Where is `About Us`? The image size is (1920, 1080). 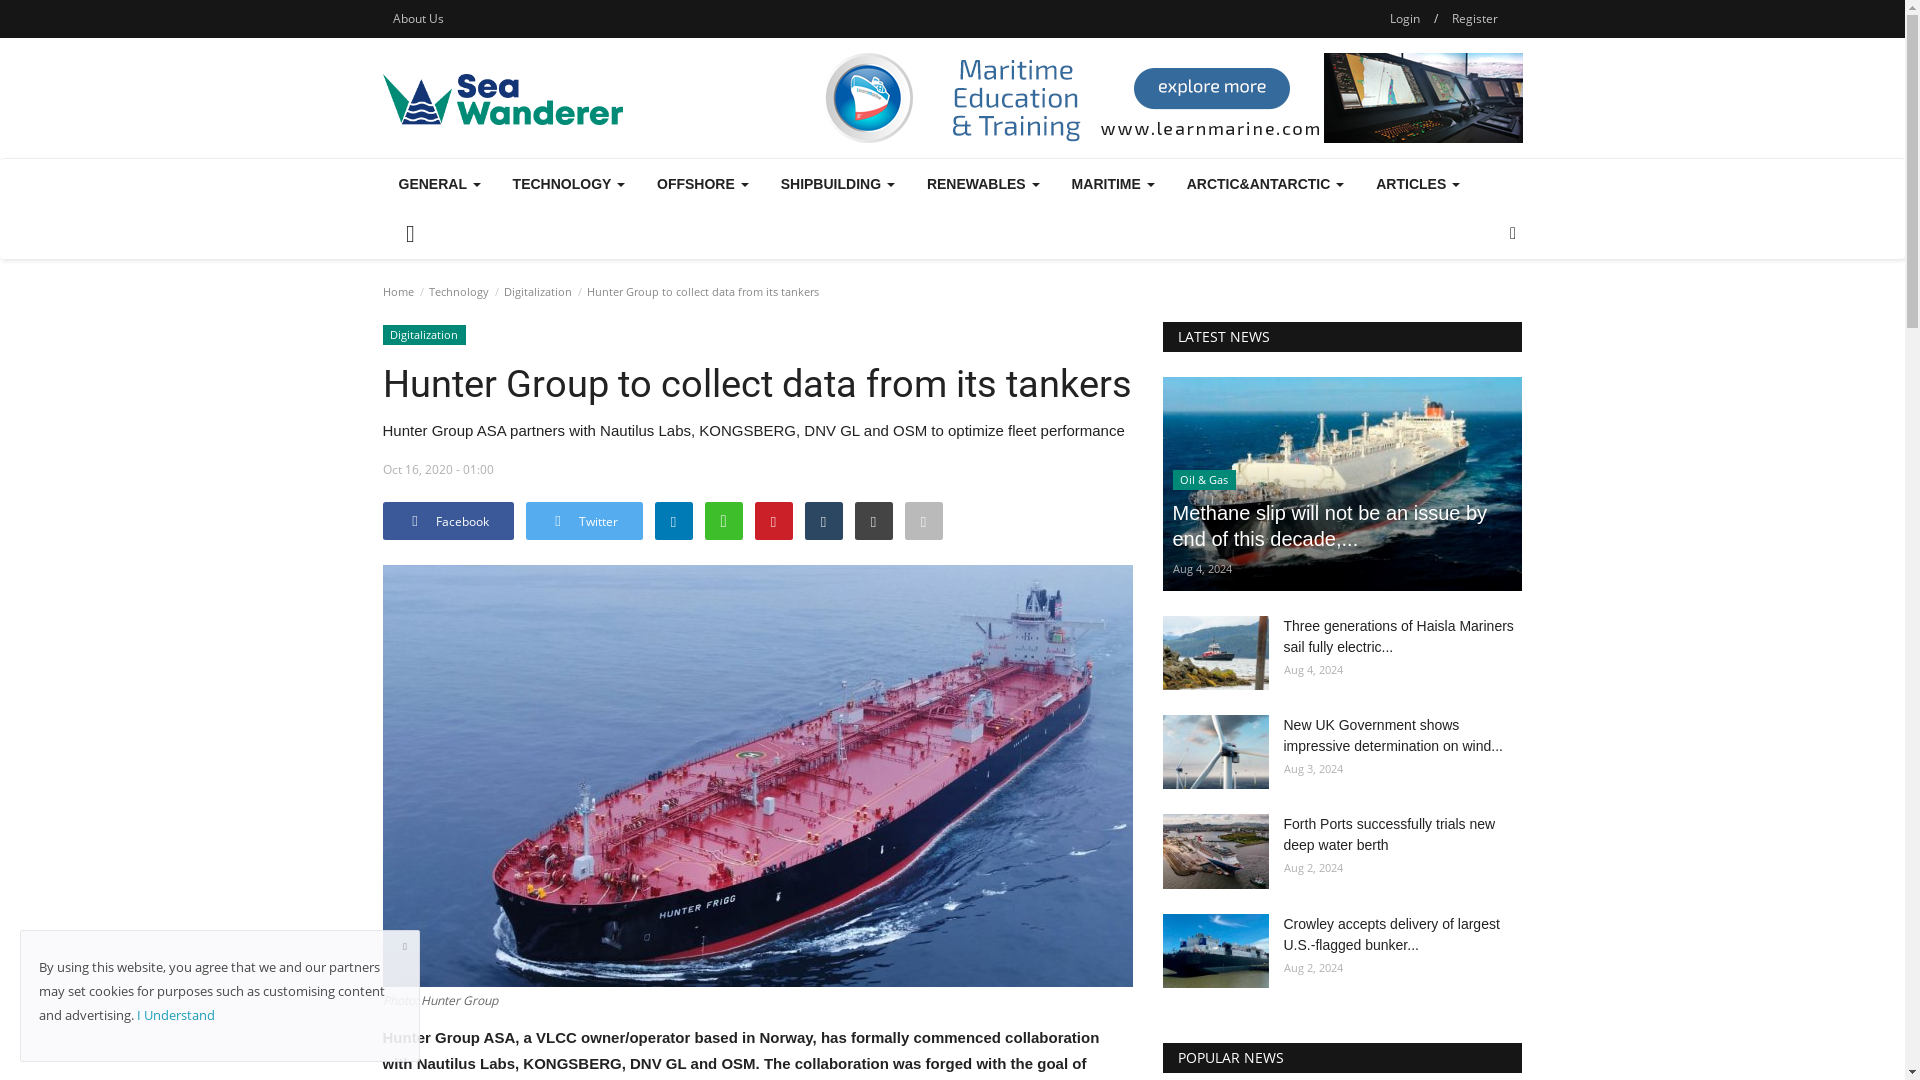
About Us is located at coordinates (418, 18).